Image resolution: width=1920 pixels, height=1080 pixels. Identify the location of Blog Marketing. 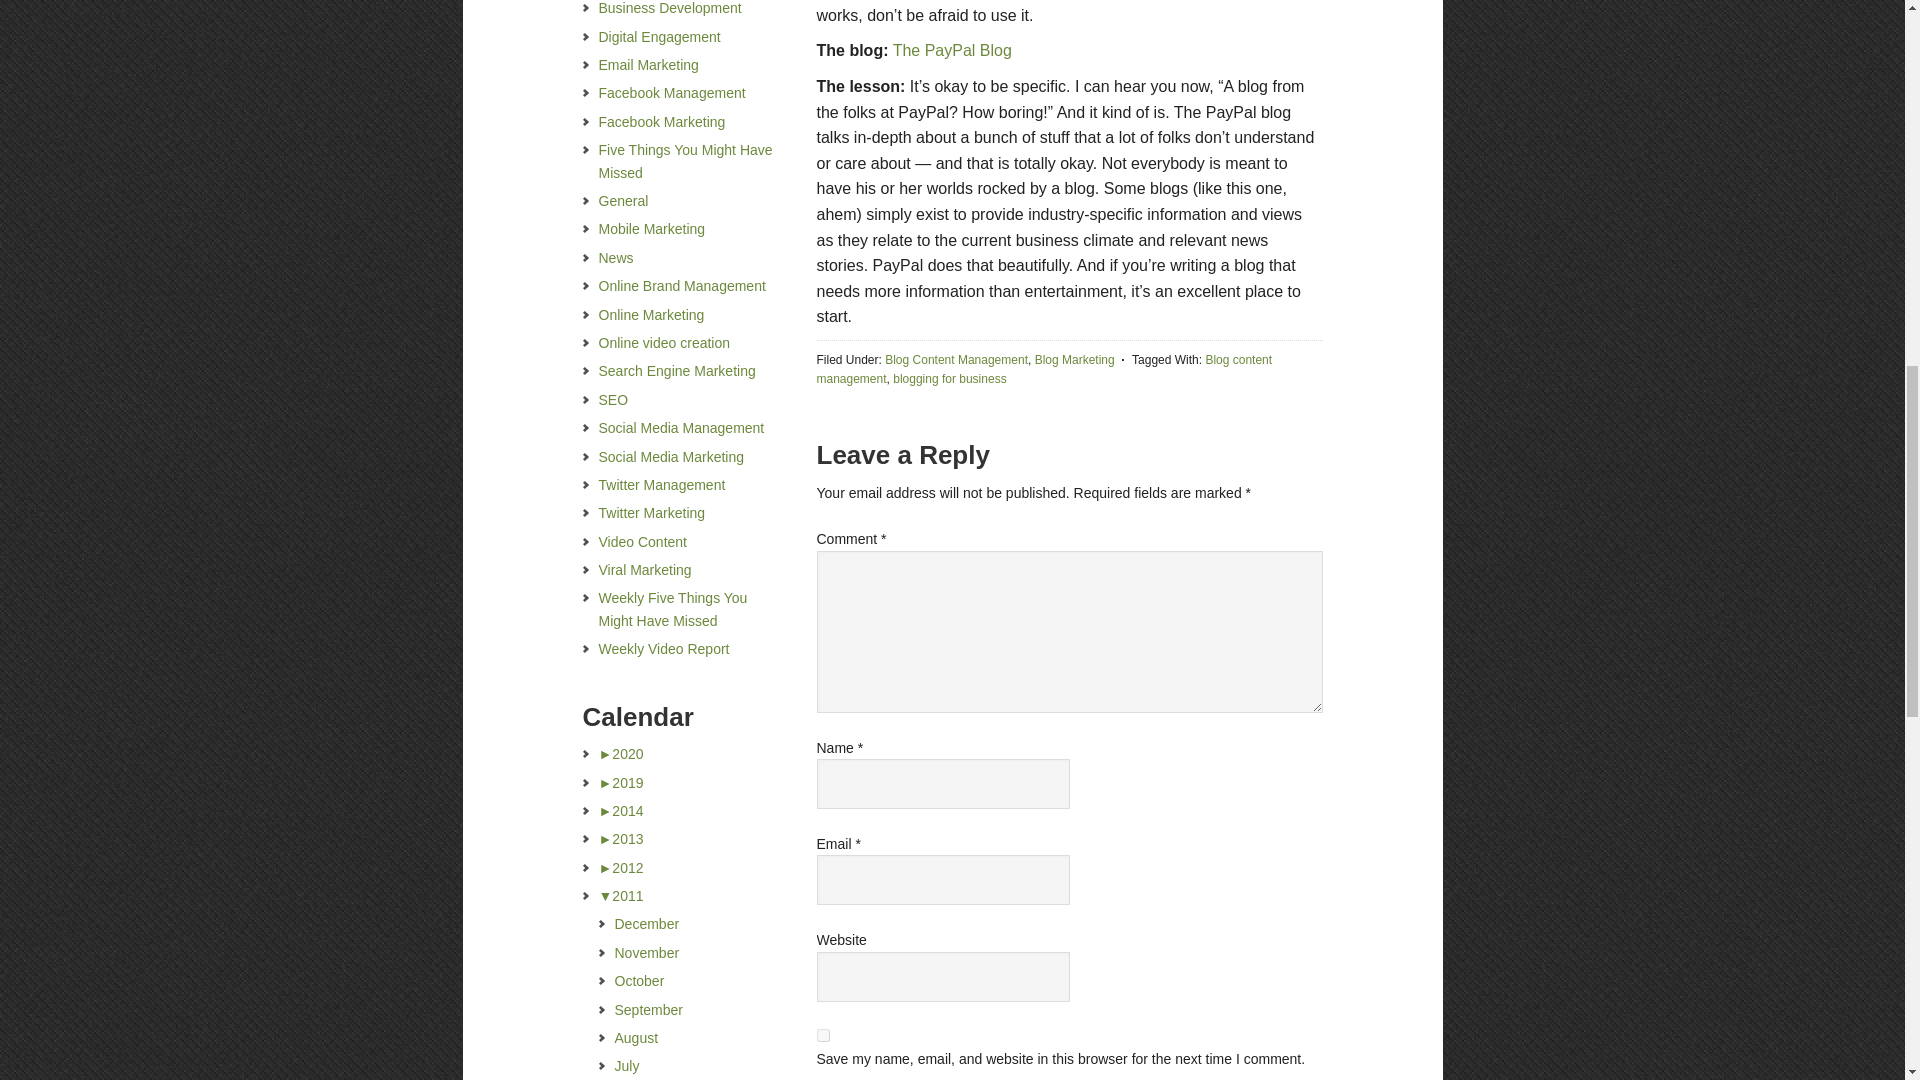
(1074, 360).